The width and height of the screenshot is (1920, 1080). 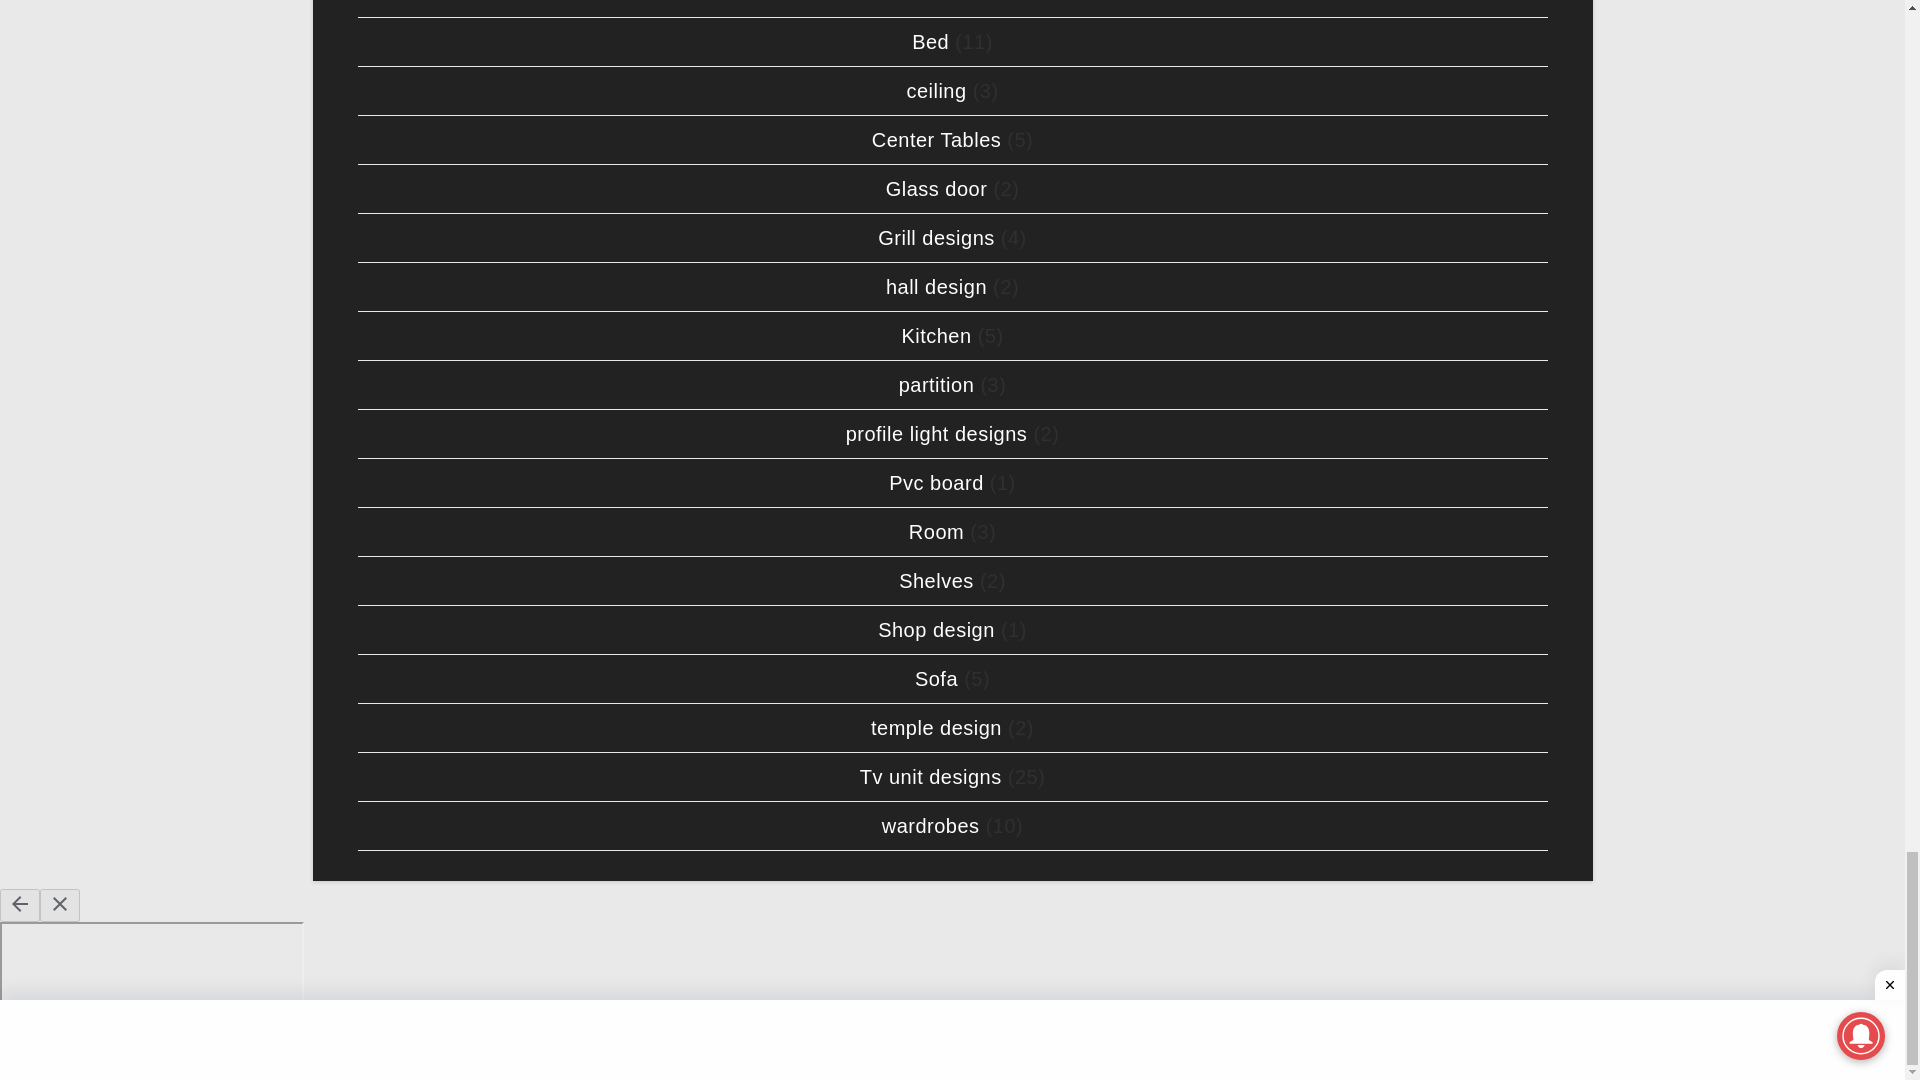 What do you see at coordinates (936, 238) in the screenshot?
I see `Grill designs` at bounding box center [936, 238].